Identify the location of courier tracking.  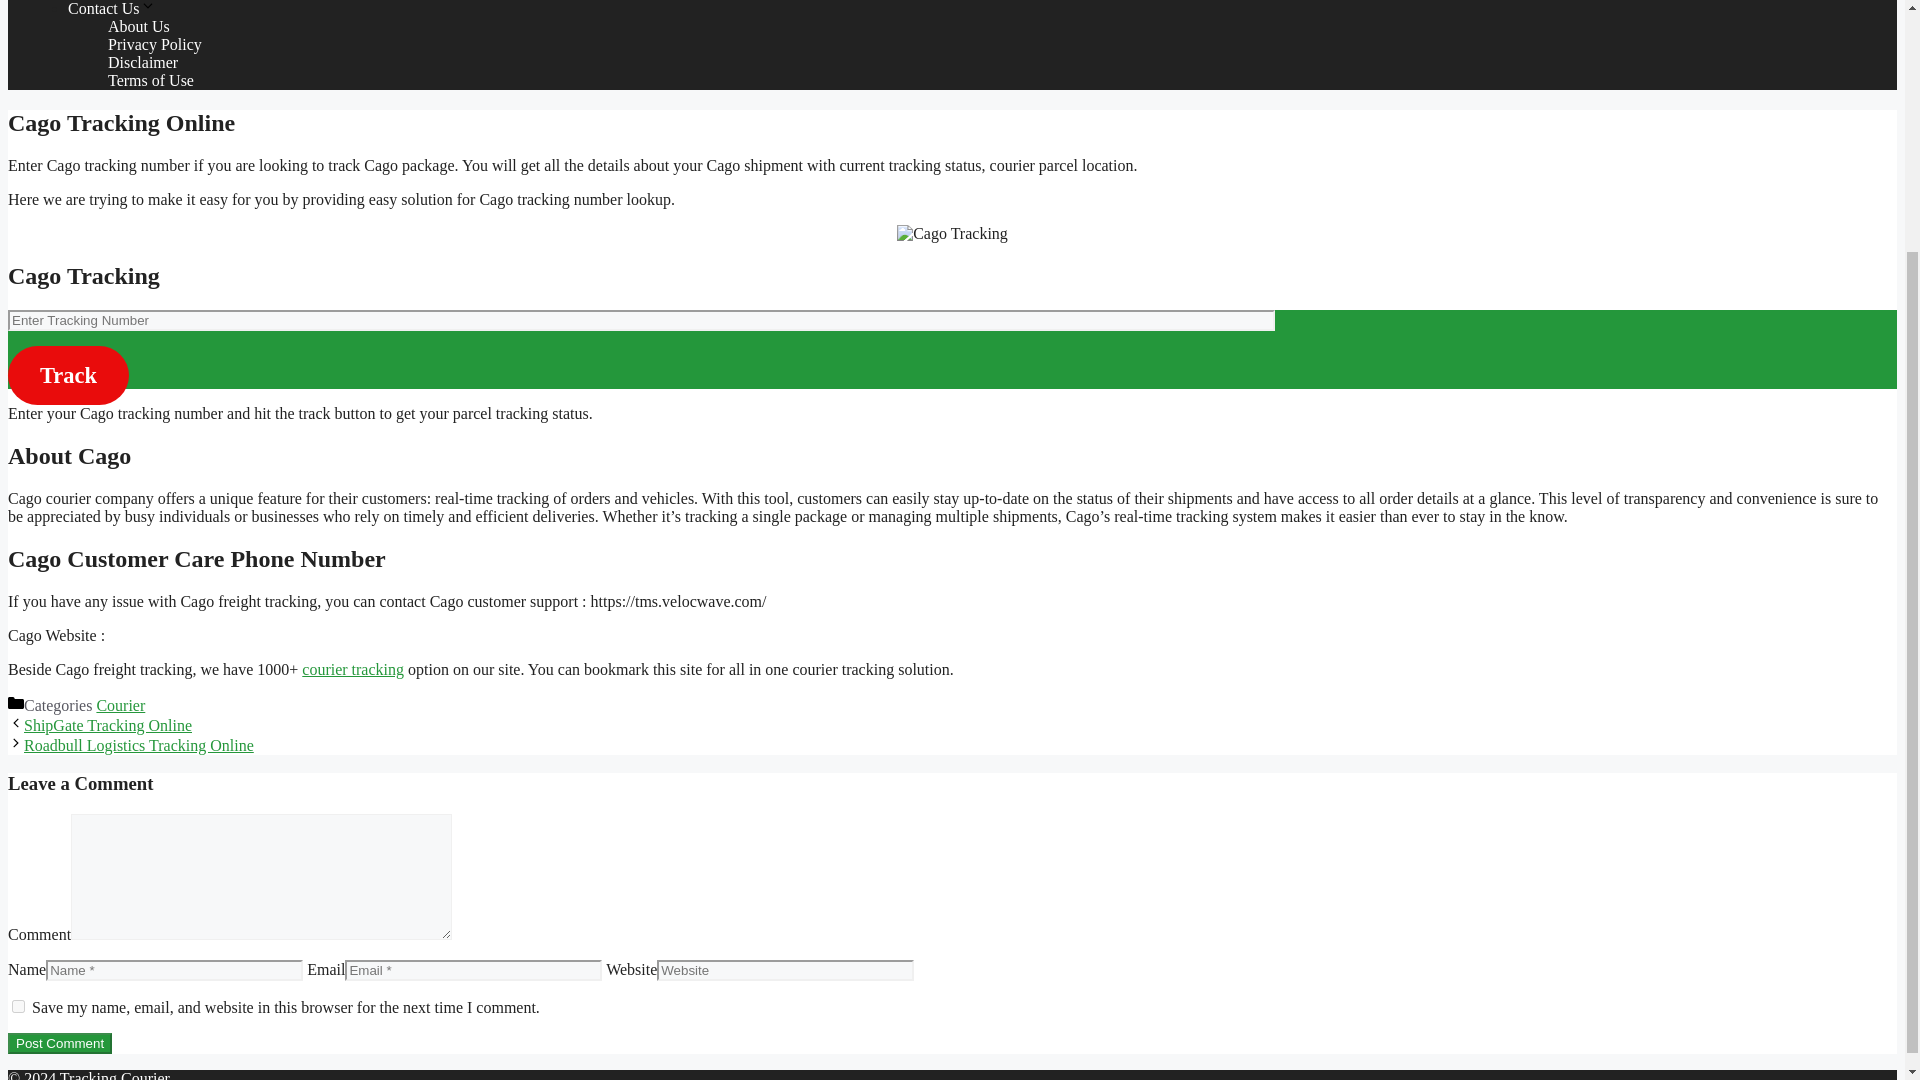
(352, 669).